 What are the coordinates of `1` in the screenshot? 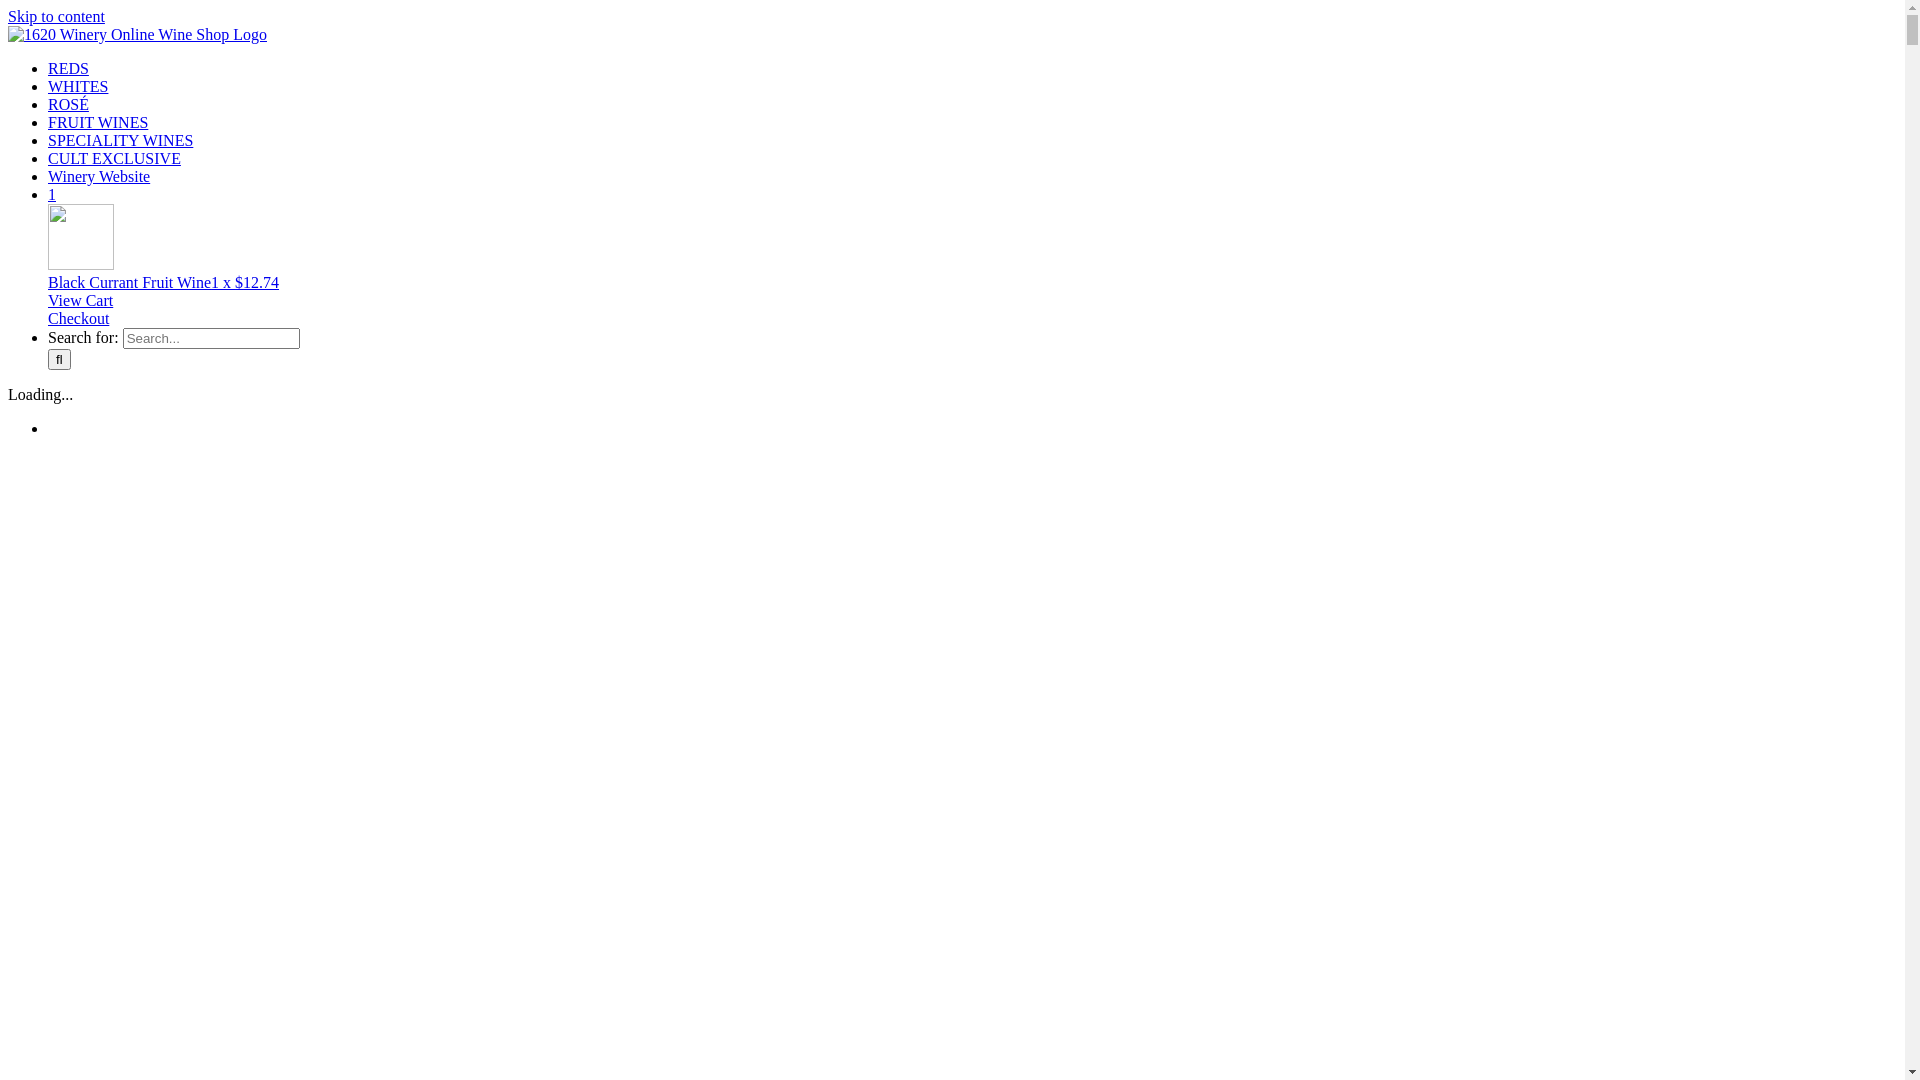 It's located at (52, 194).